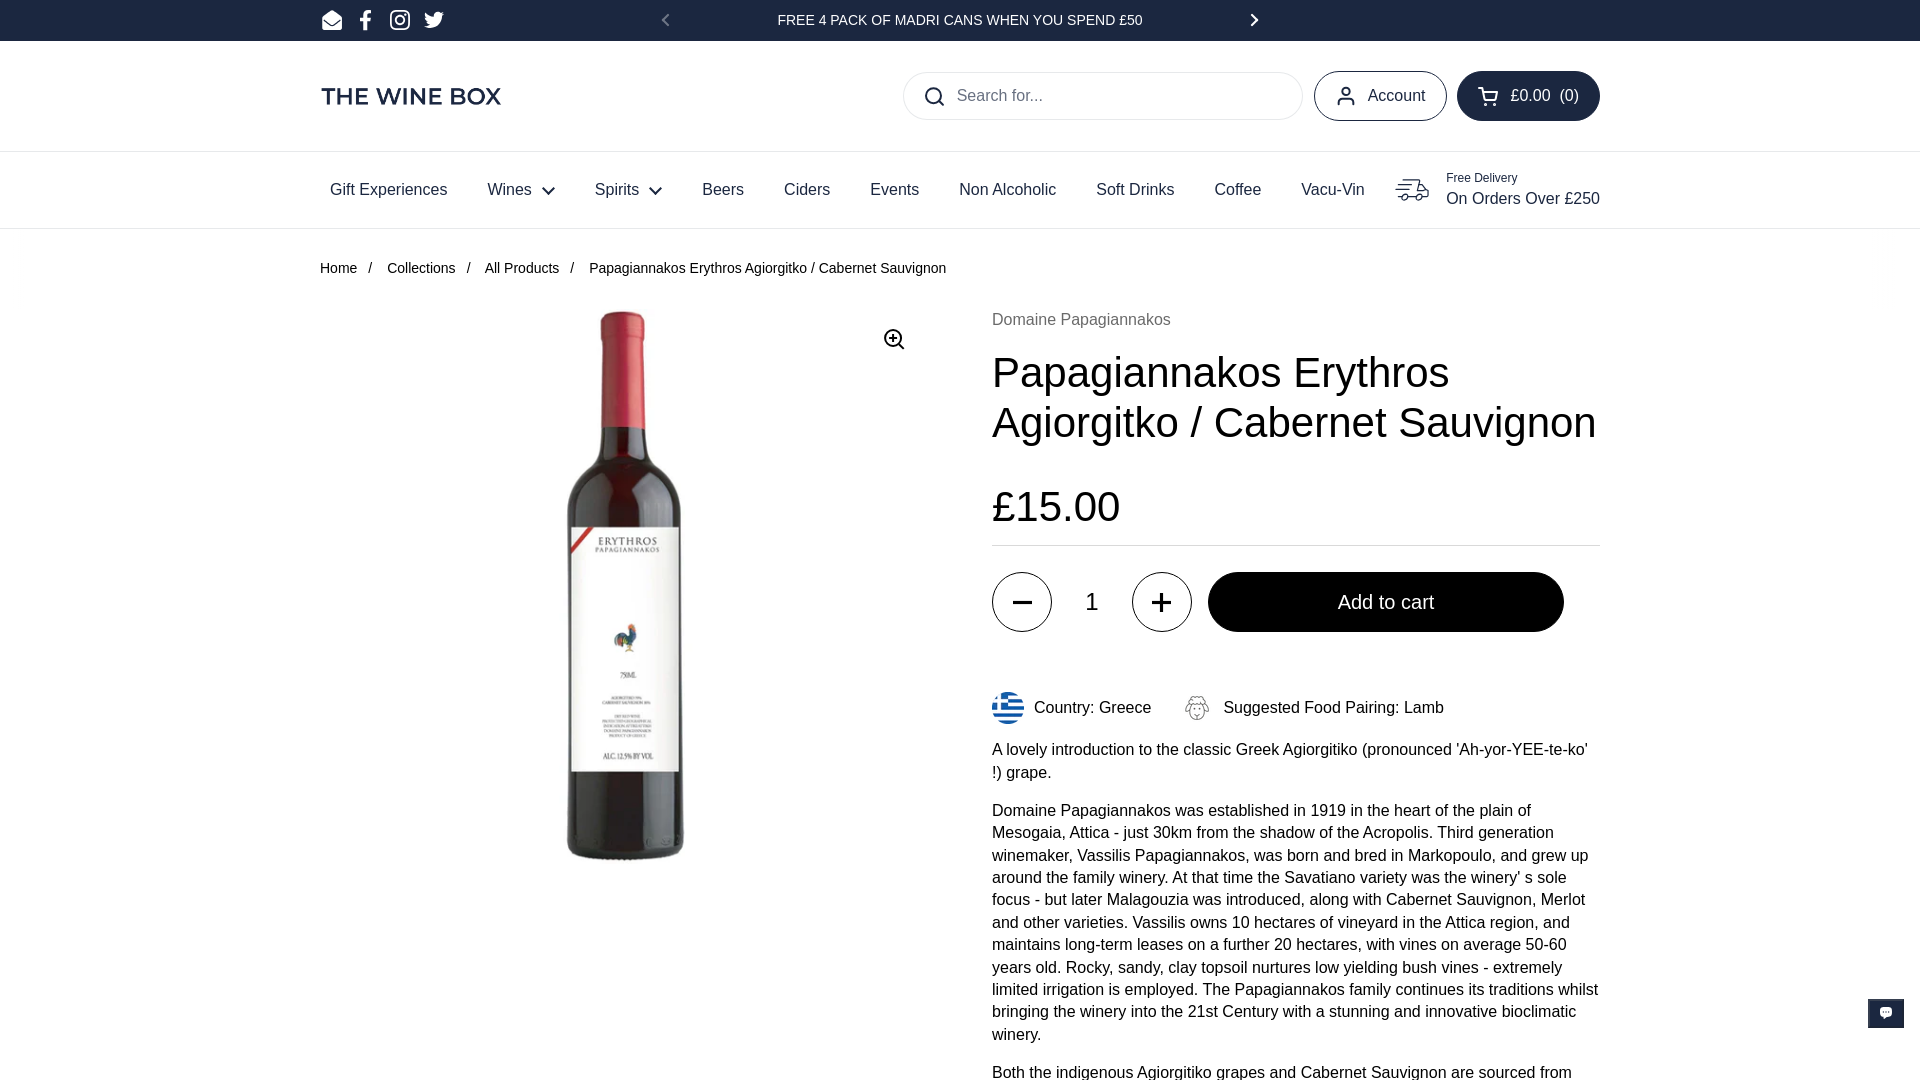 The image size is (1920, 1080). What do you see at coordinates (434, 20) in the screenshot?
I see `Twitter` at bounding box center [434, 20].